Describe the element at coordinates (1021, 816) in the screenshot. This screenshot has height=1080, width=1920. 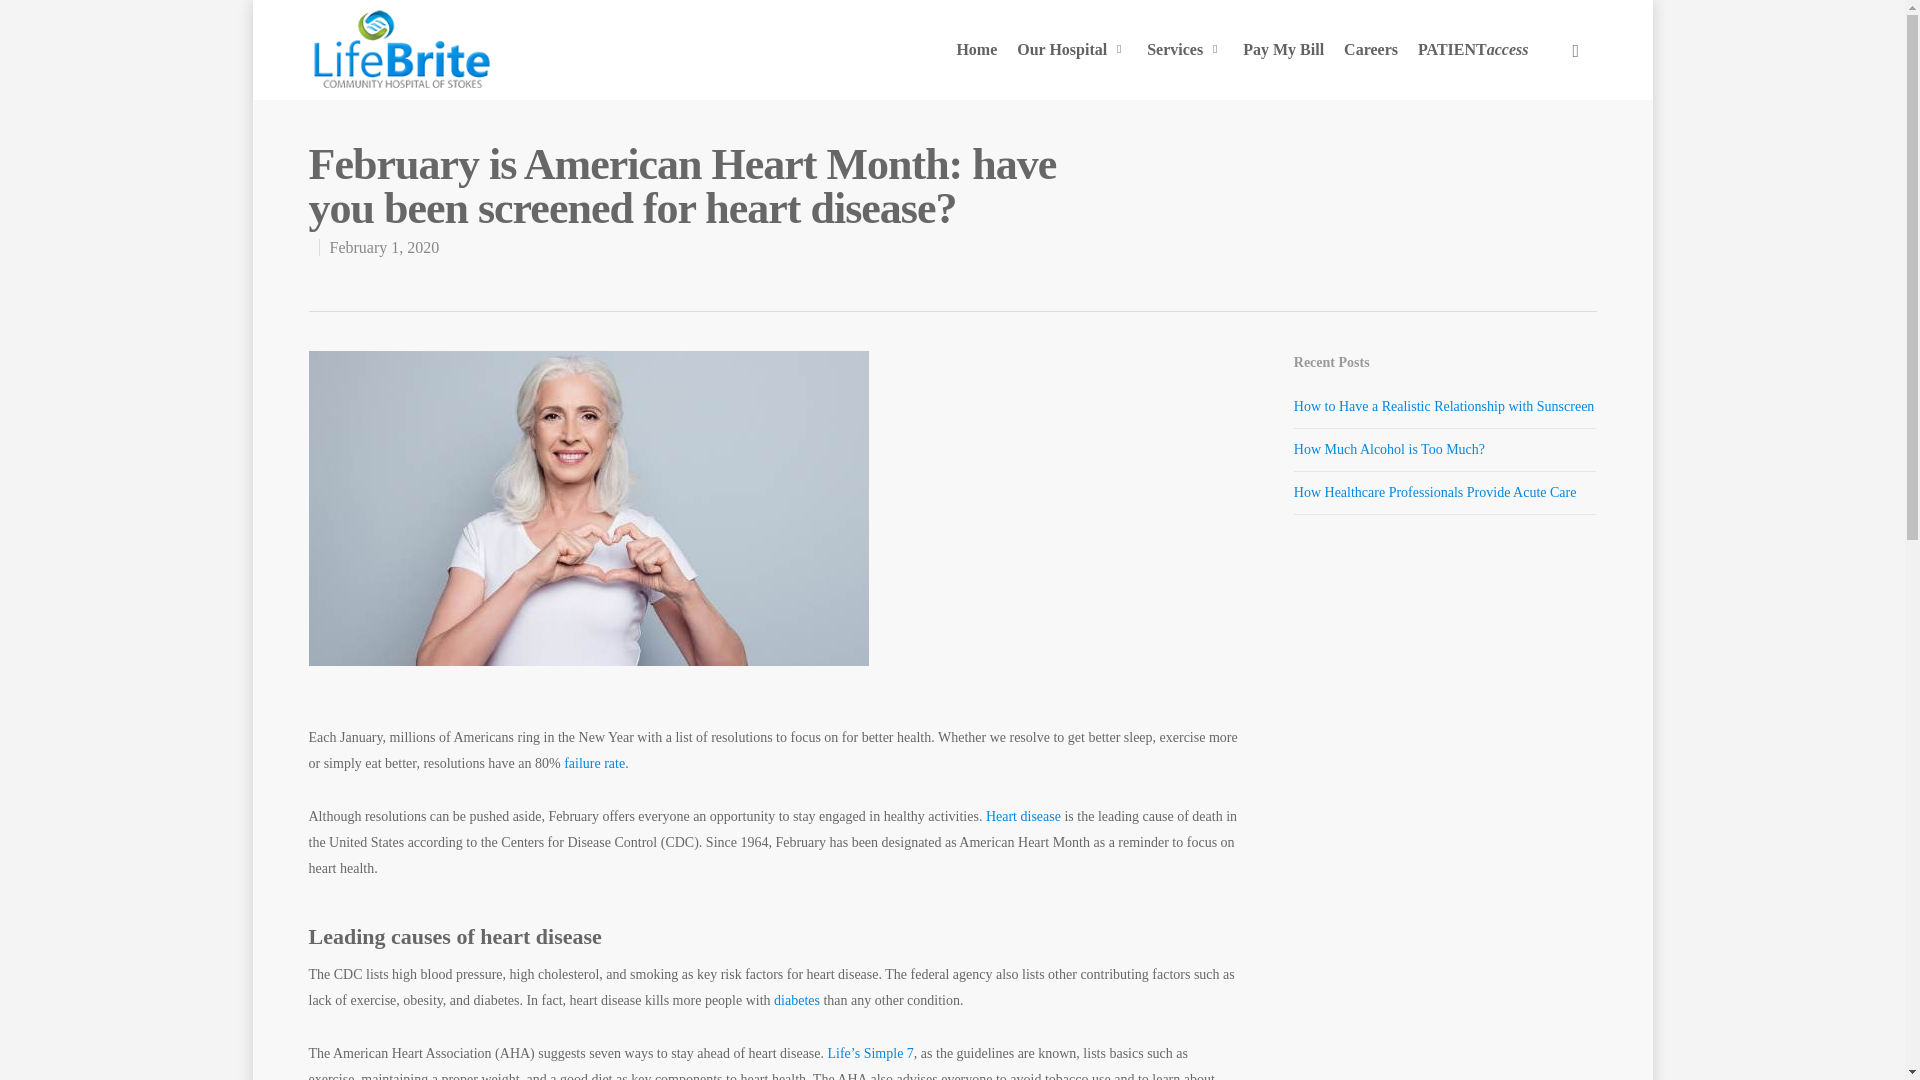
I see `Heart disease` at that location.